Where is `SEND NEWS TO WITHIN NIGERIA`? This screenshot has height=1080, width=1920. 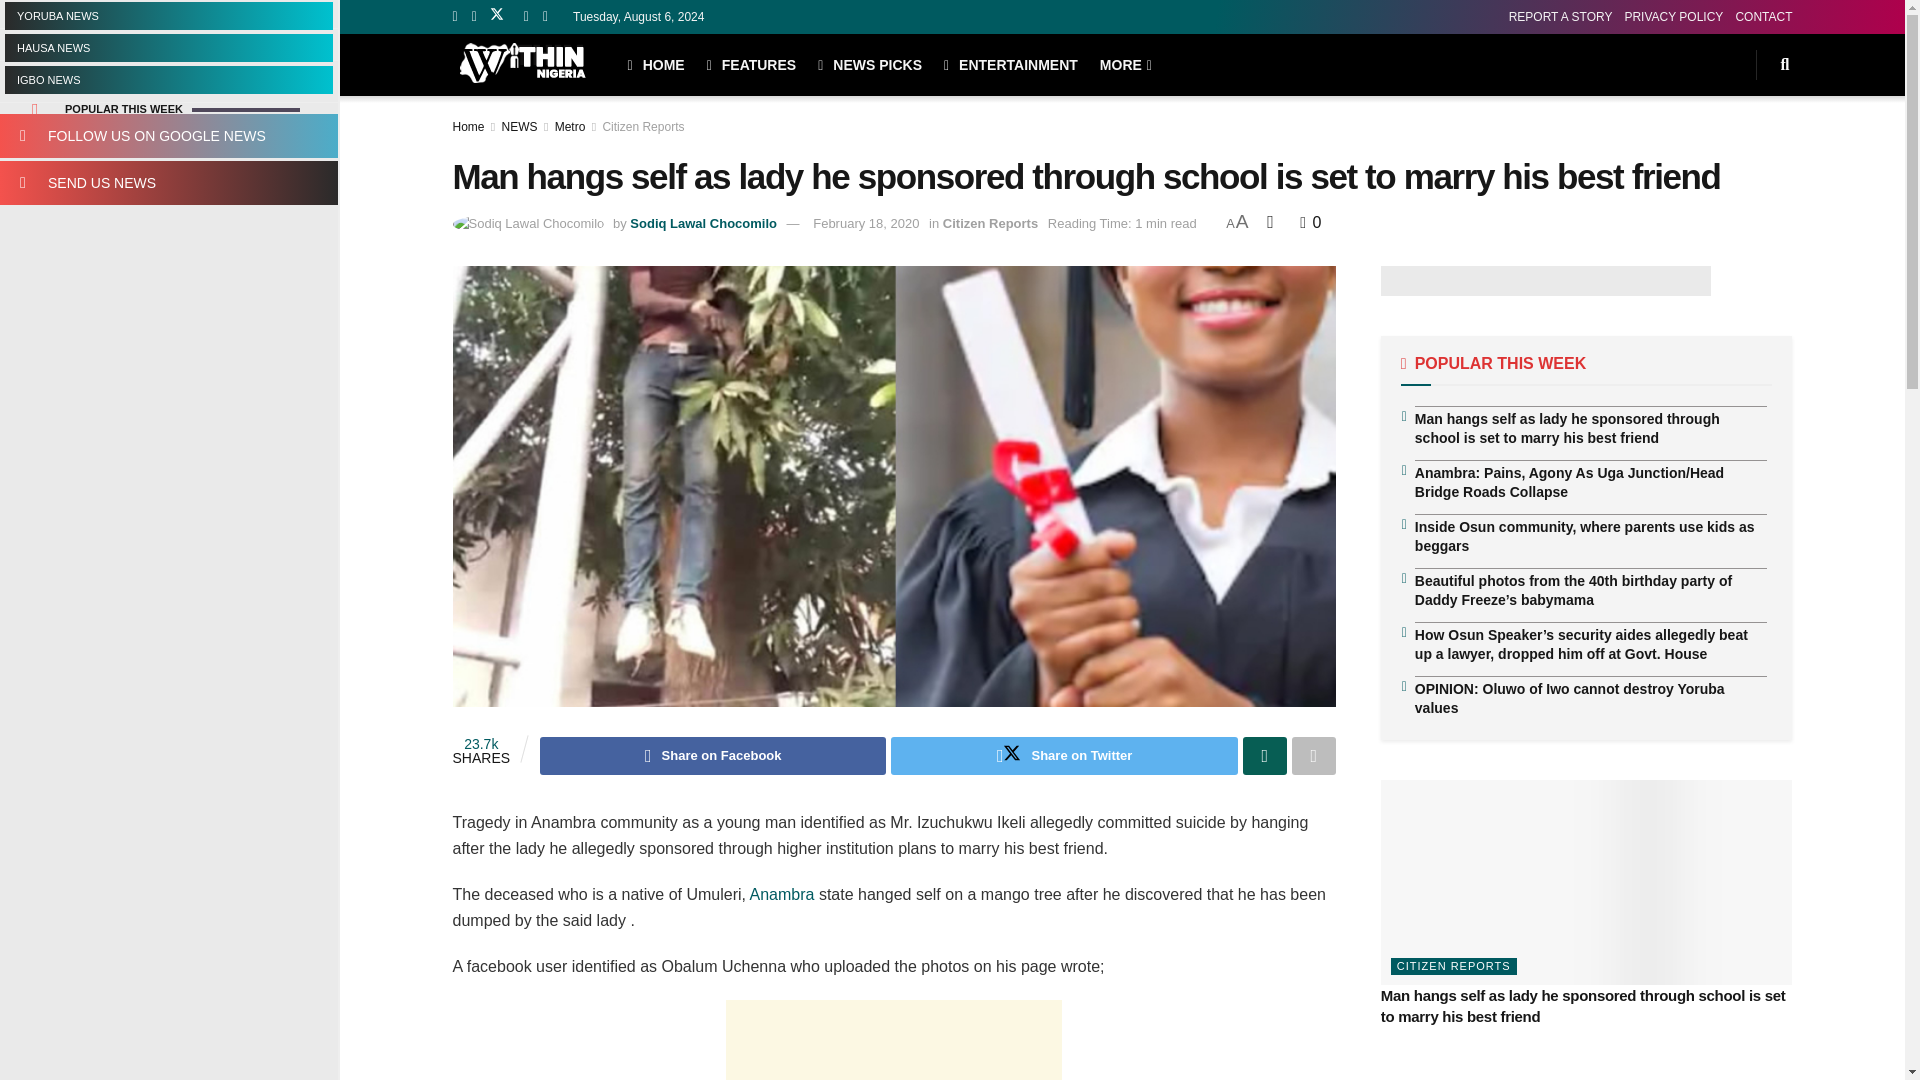 SEND NEWS TO WITHIN NIGERIA is located at coordinates (168, 182).